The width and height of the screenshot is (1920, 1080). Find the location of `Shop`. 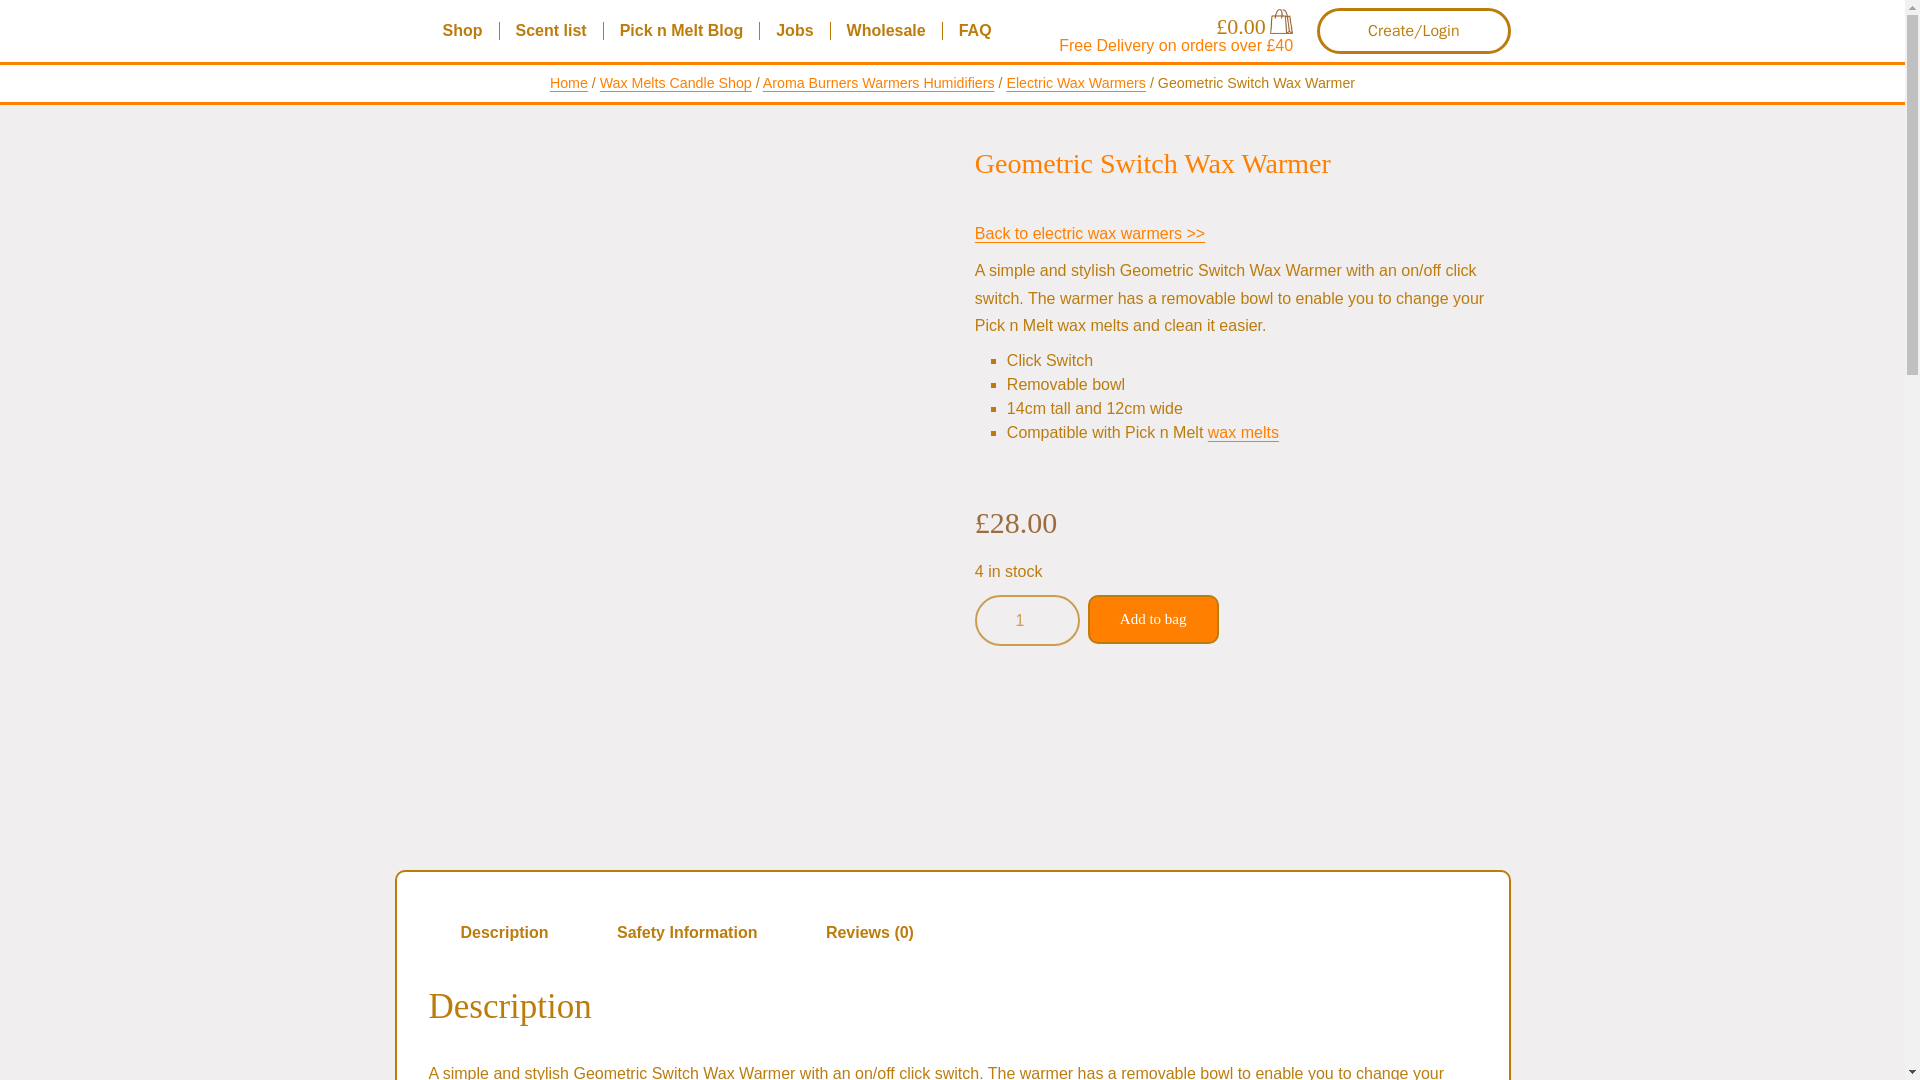

Shop is located at coordinates (461, 30).